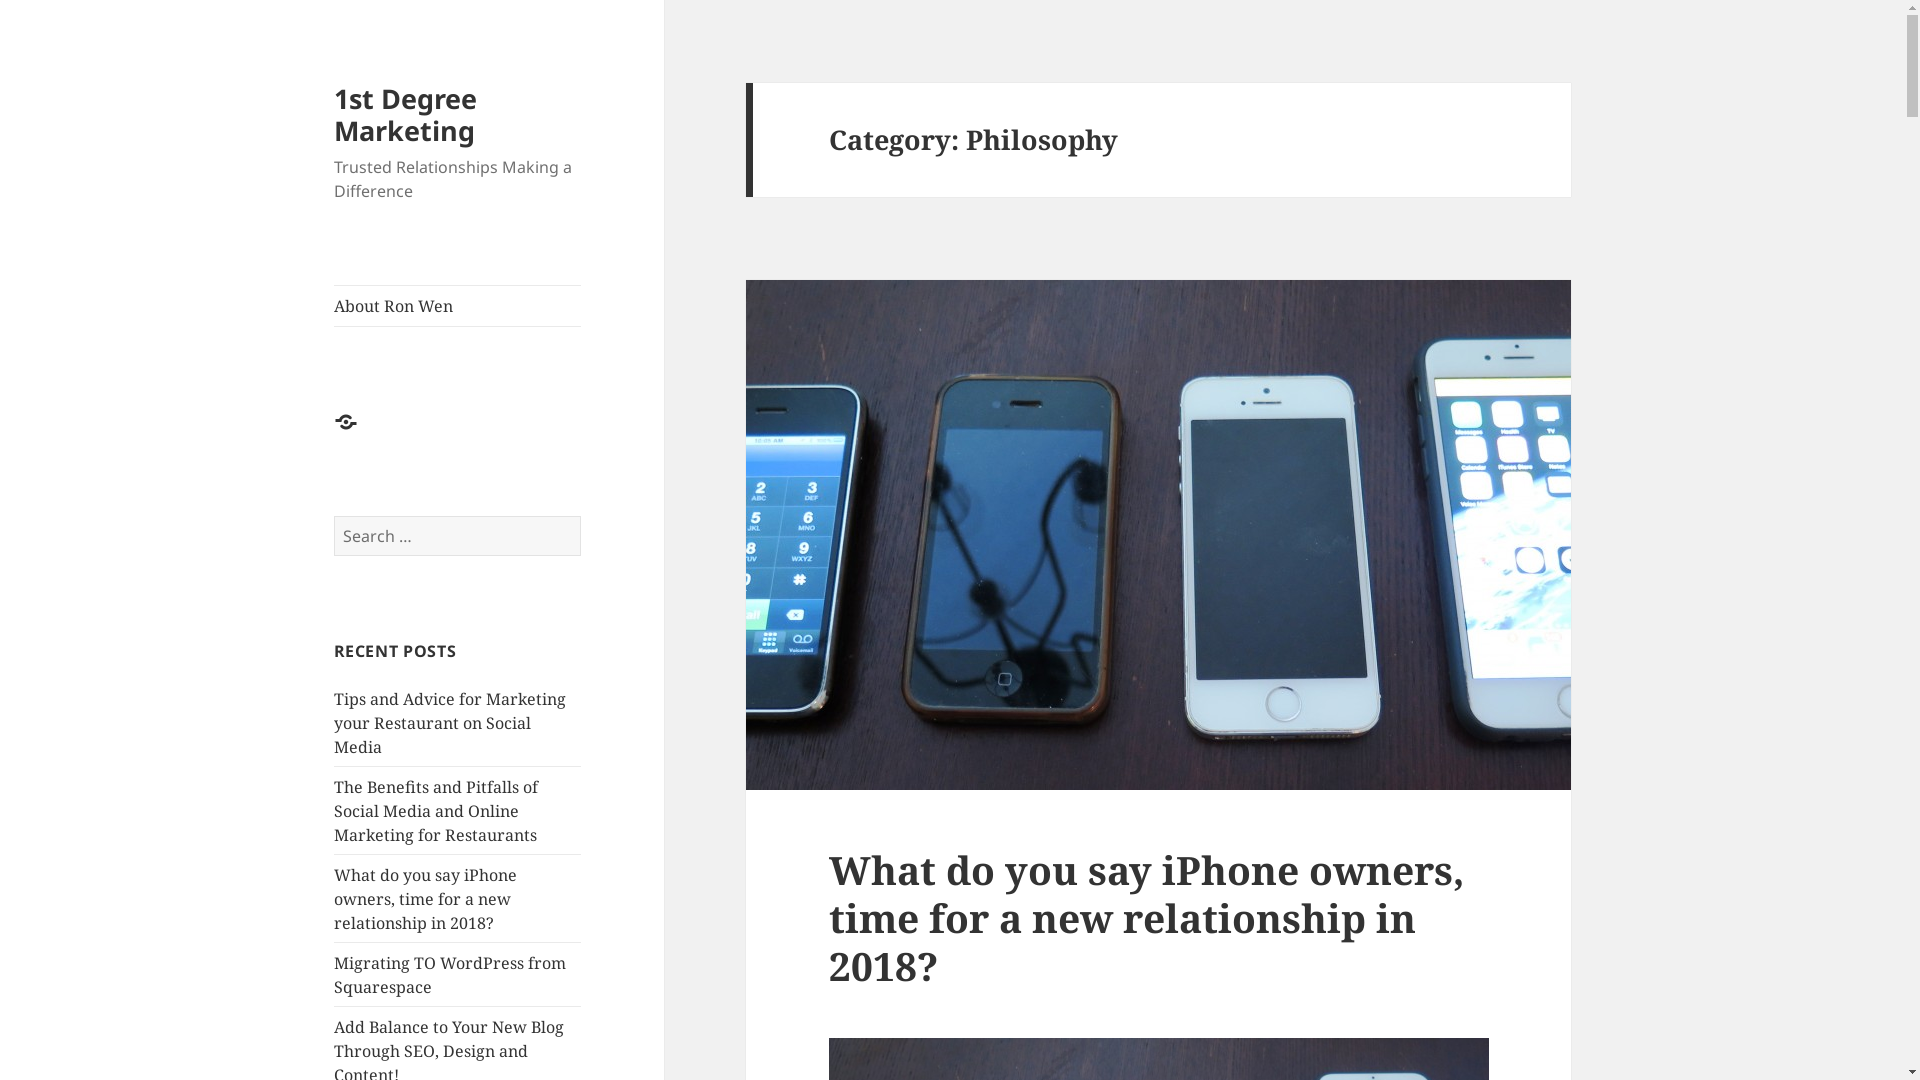  I want to click on 1st Degree Marketing, so click(406, 114).